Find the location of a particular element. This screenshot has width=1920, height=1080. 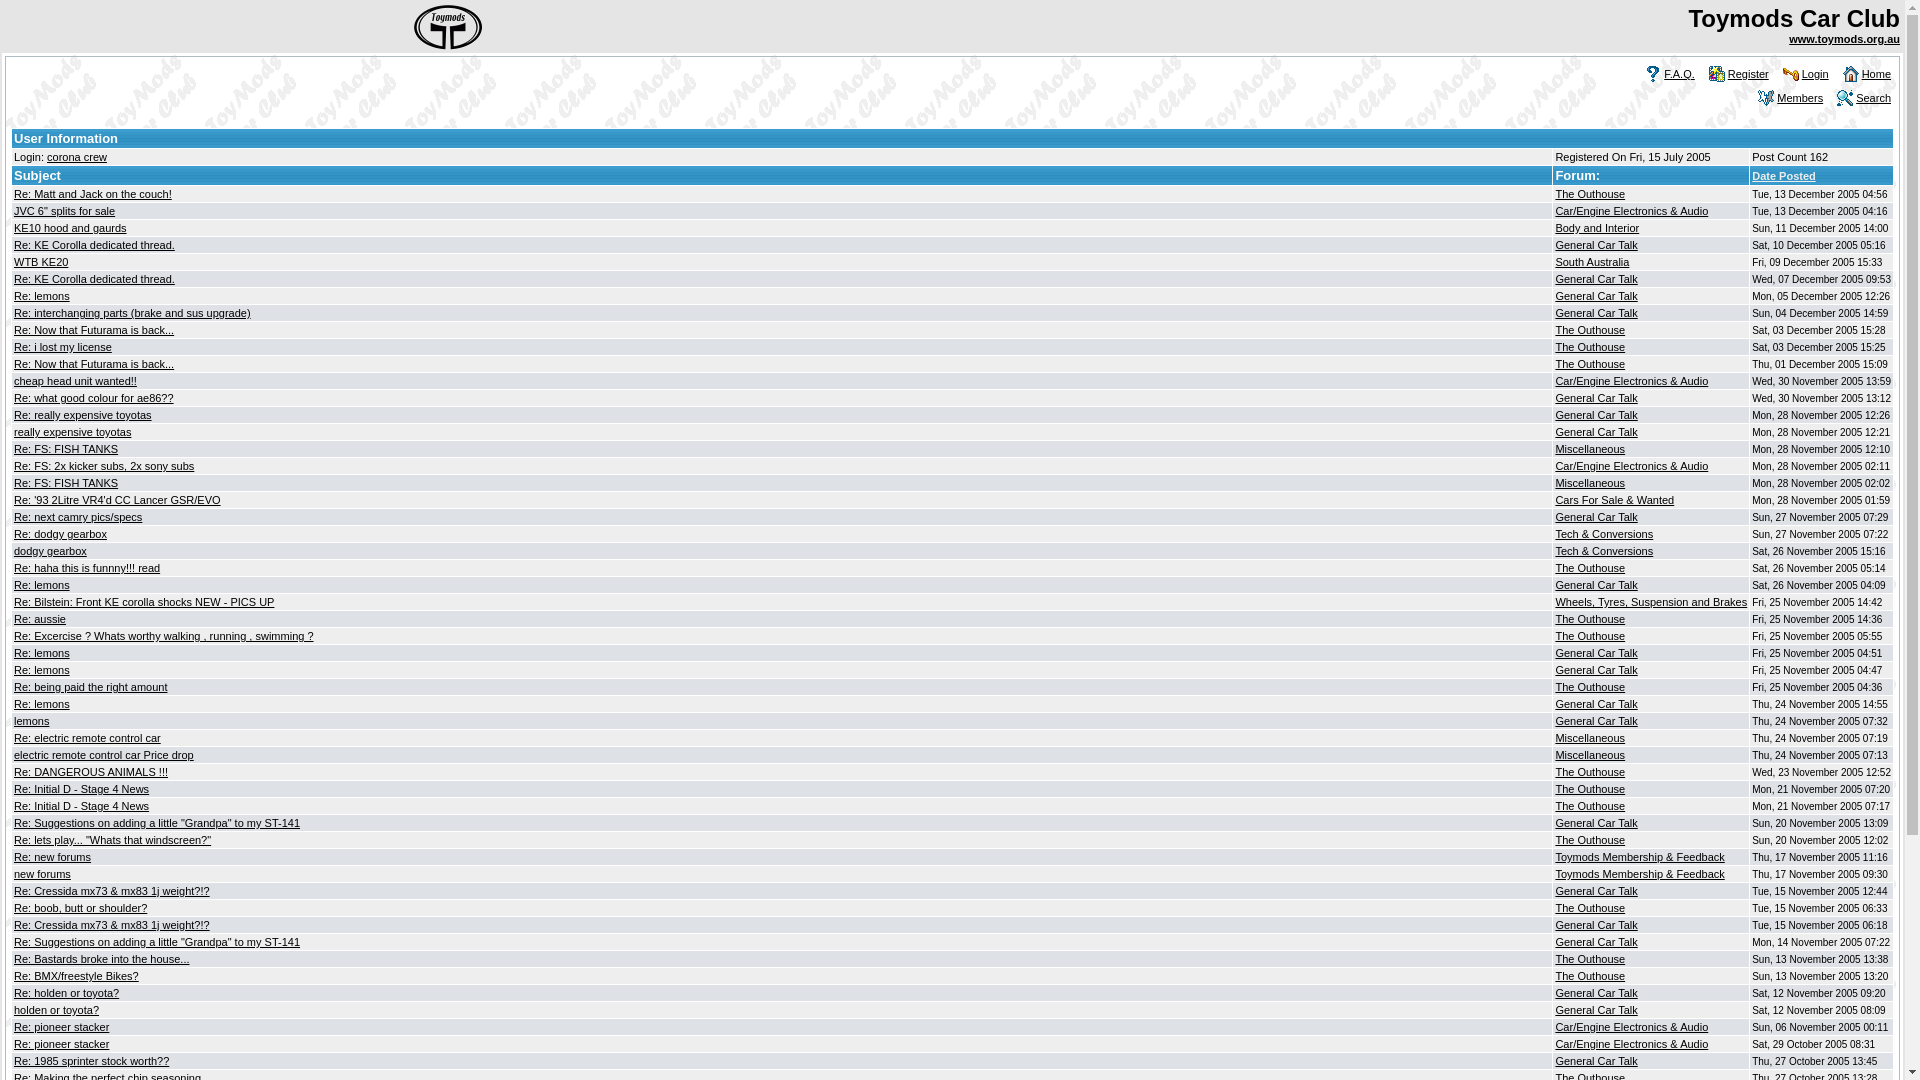

General Car Talk is located at coordinates (1596, 398).